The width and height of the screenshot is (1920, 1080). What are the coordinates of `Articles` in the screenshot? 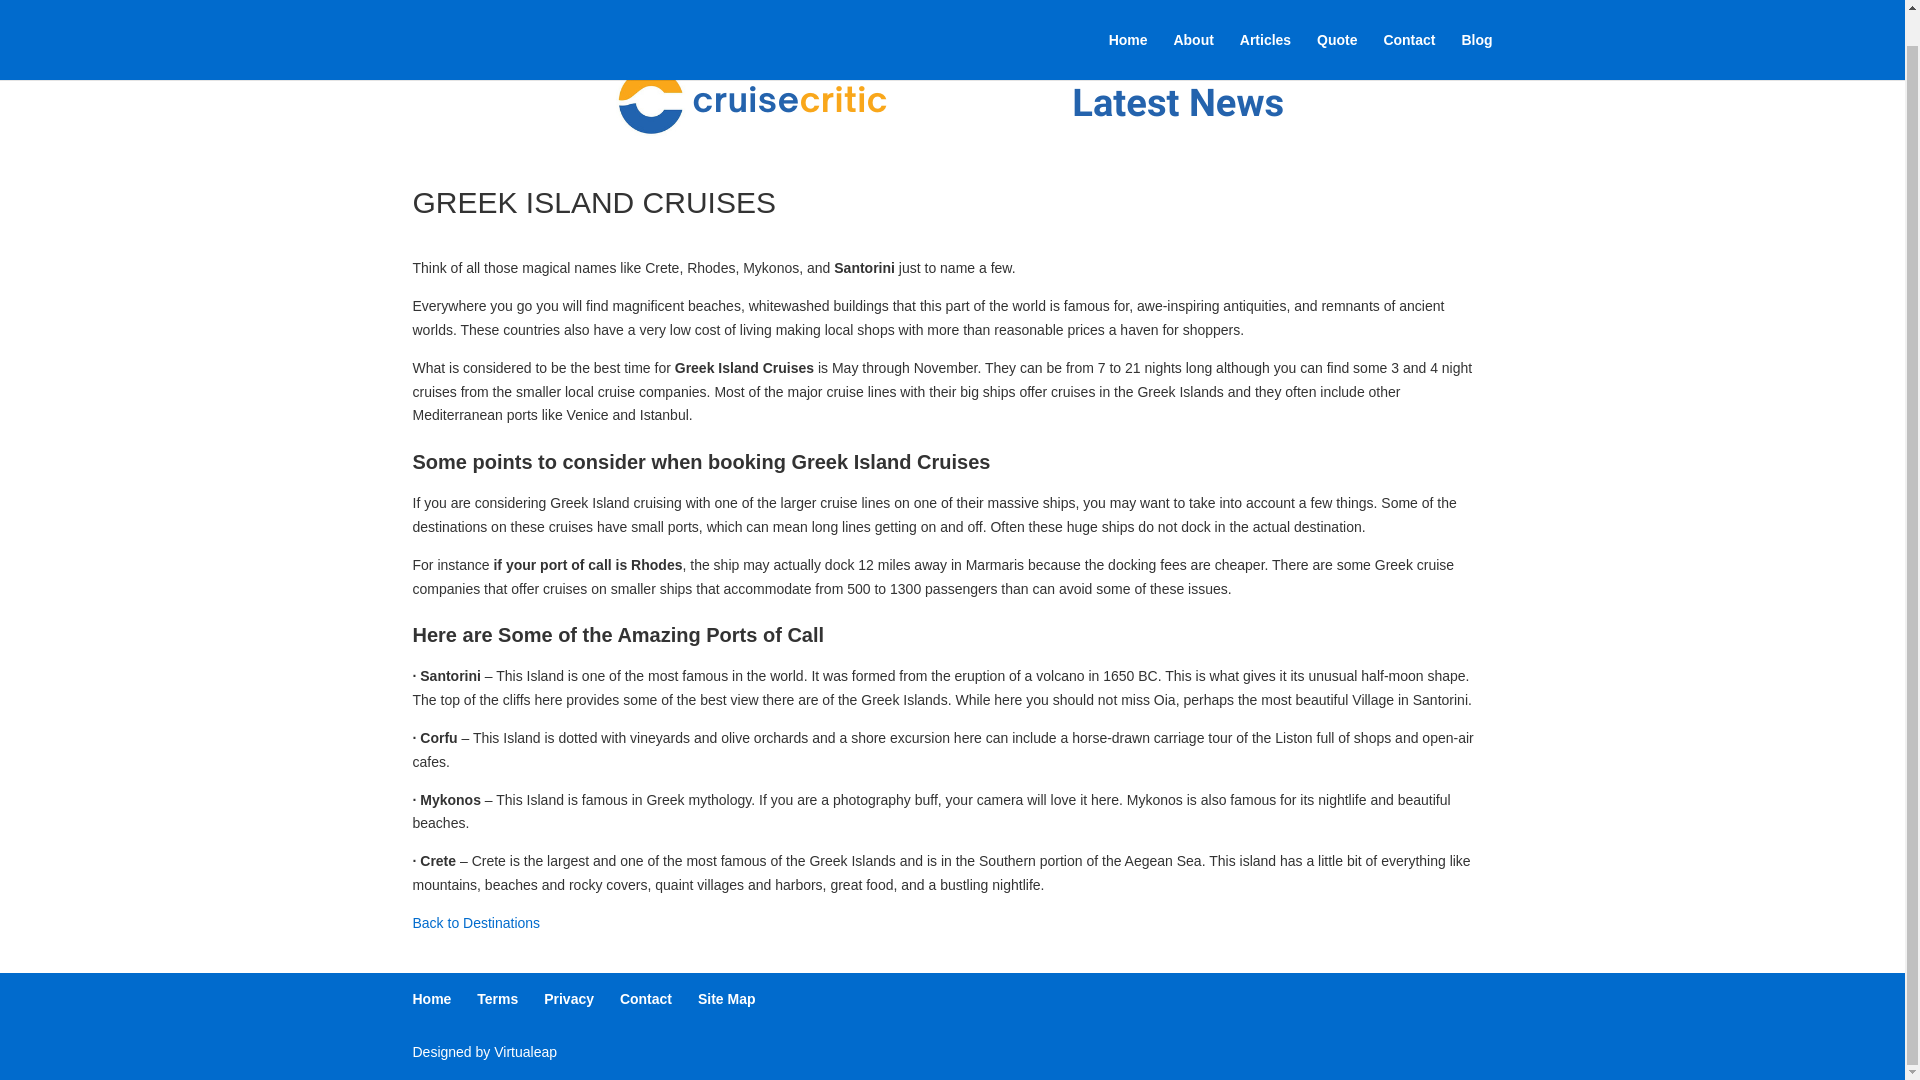 It's located at (1265, 24).